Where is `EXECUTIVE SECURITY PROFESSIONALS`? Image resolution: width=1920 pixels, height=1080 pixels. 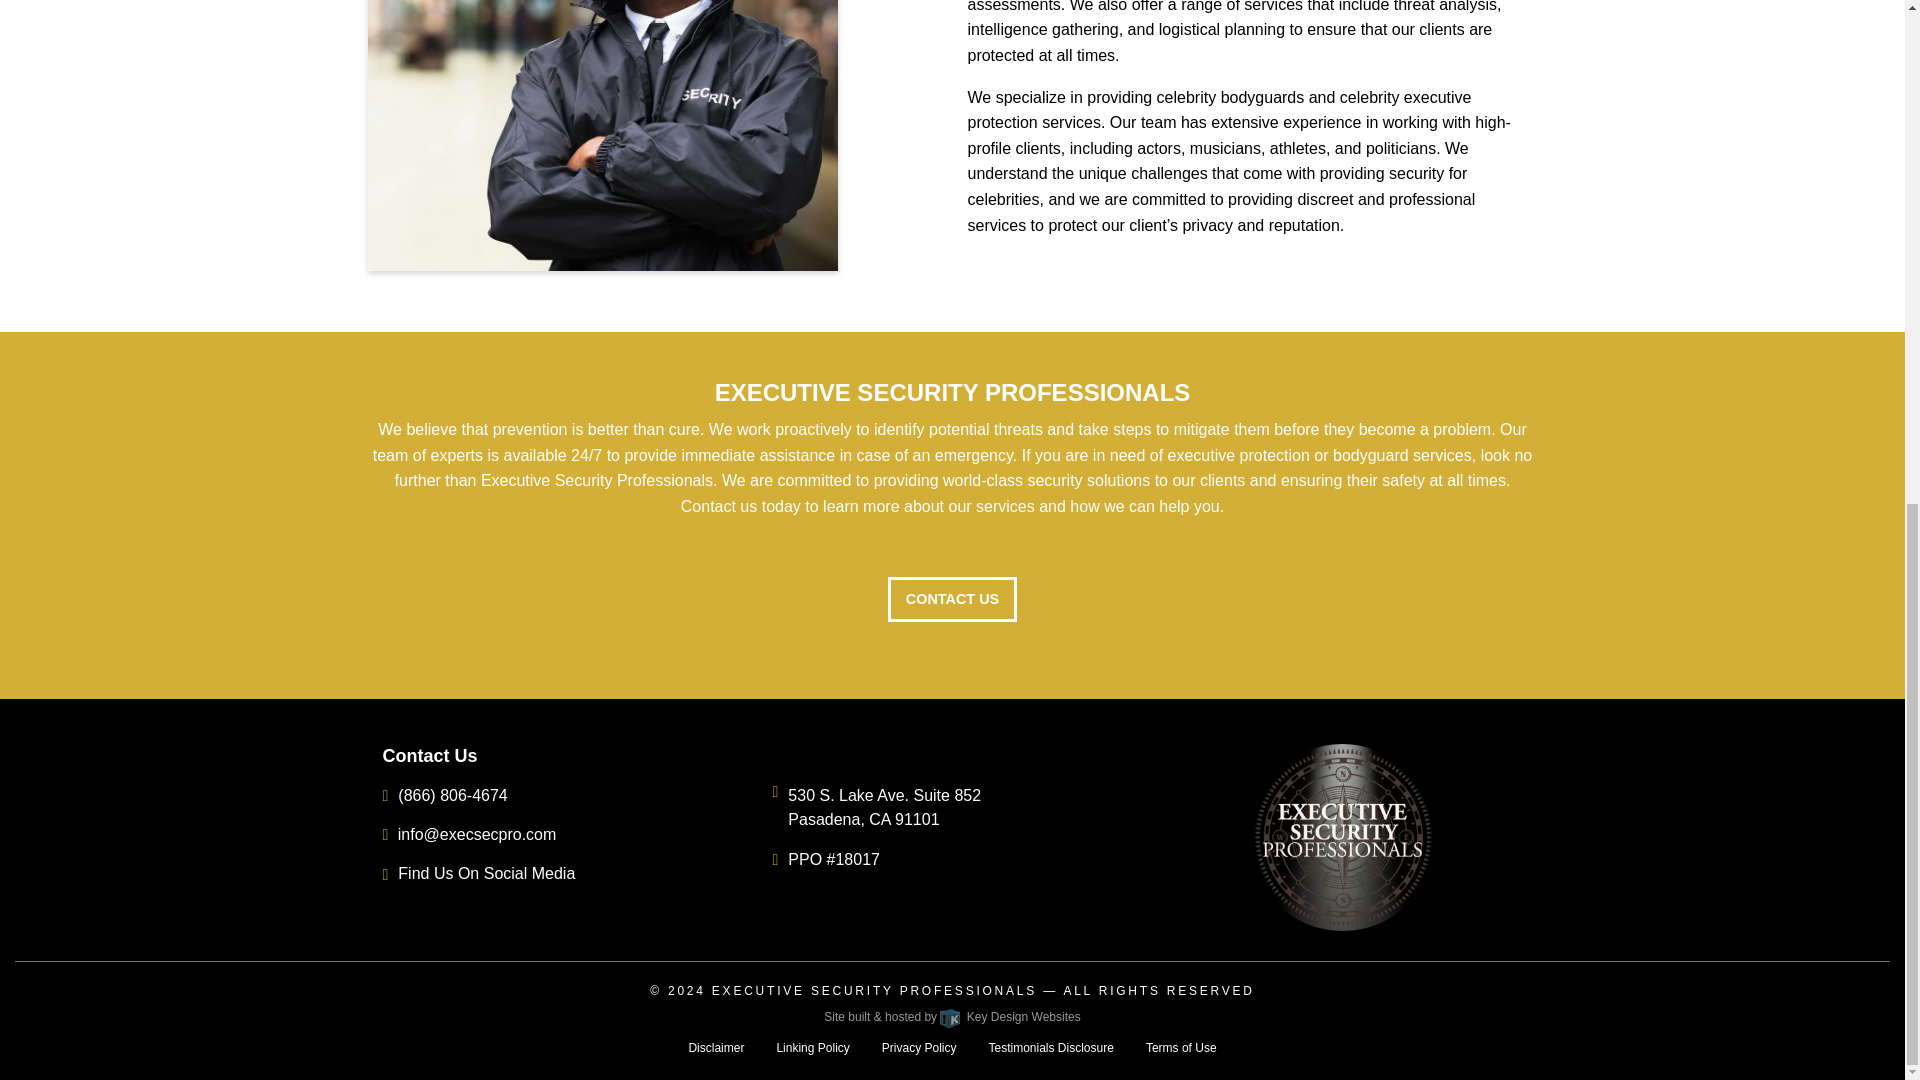 EXECUTIVE SECURITY PROFESSIONALS is located at coordinates (874, 990).